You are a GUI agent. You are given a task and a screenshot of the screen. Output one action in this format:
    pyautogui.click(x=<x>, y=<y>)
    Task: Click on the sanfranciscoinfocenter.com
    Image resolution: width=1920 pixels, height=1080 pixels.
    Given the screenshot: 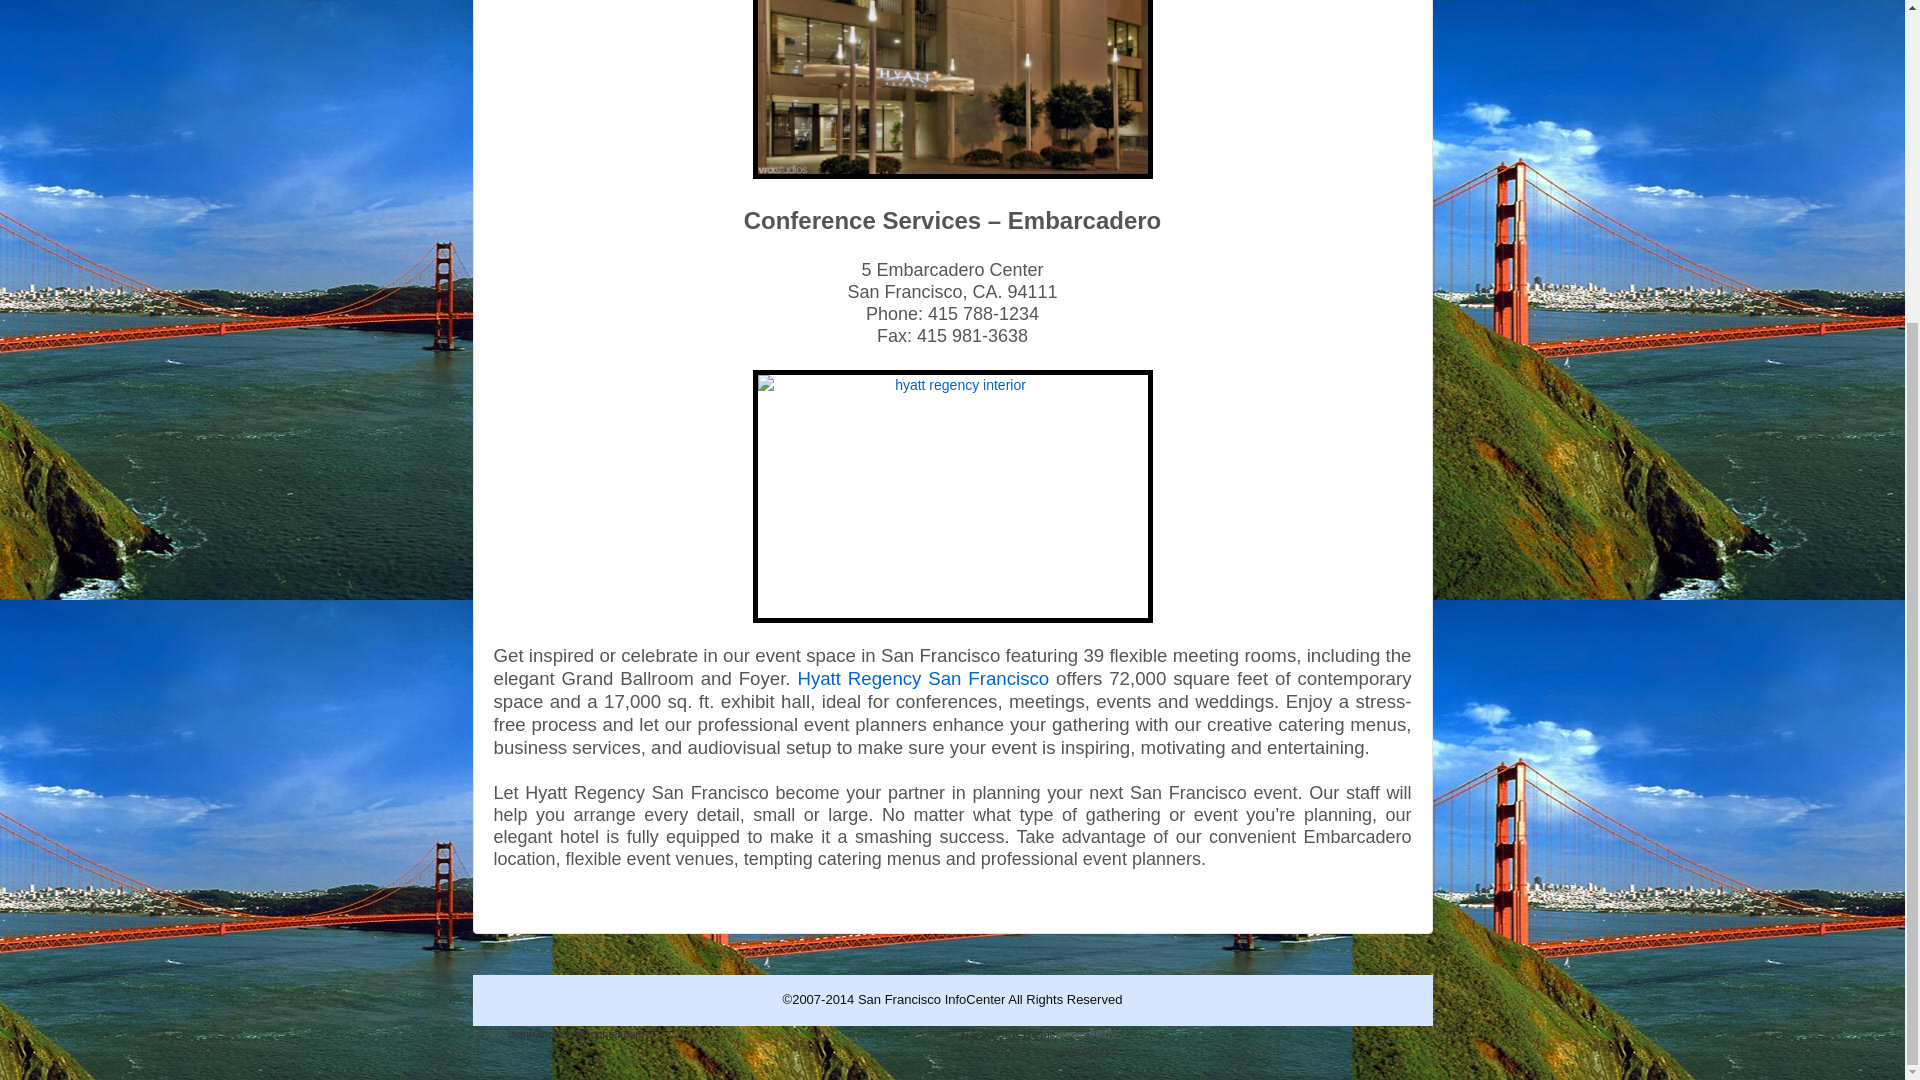 What is the action you would take?
    pyautogui.click(x=576, y=1034)
    